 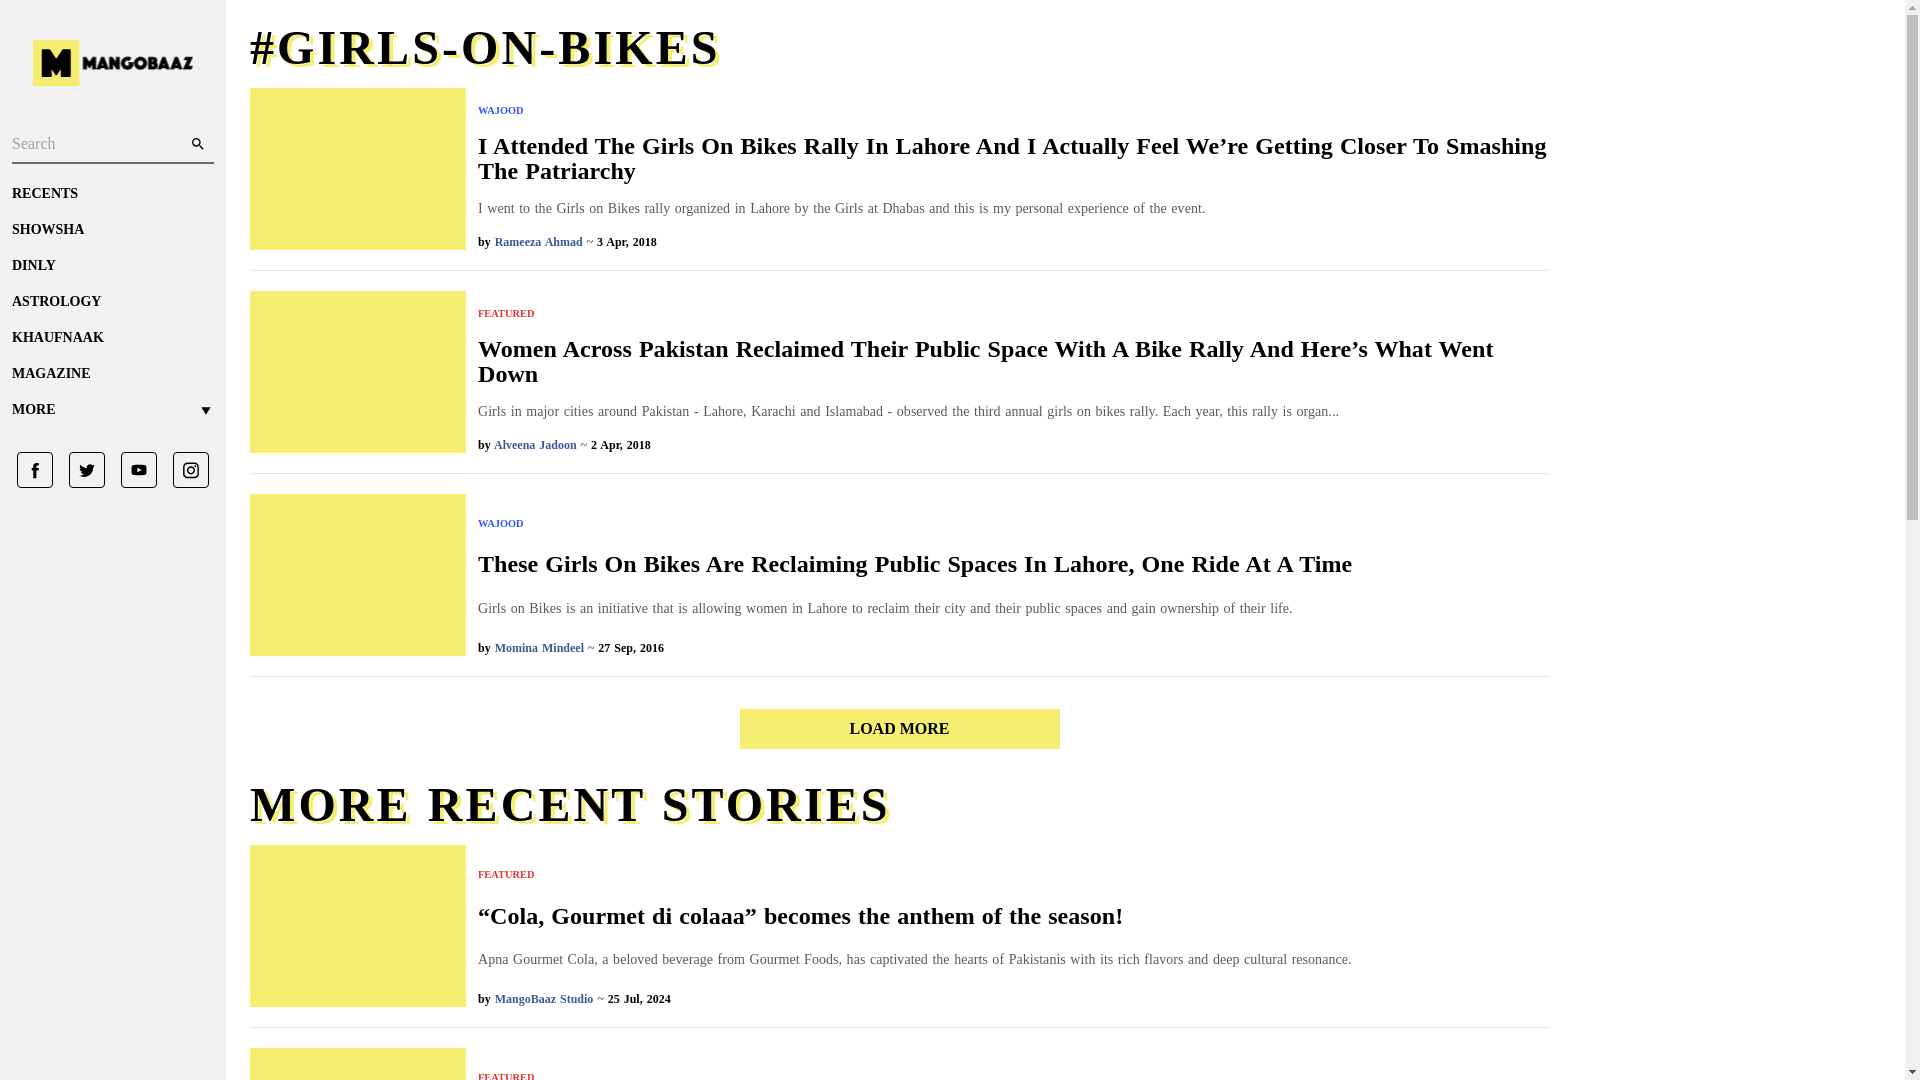 I want to click on WAJOOD, so click(x=914, y=524).